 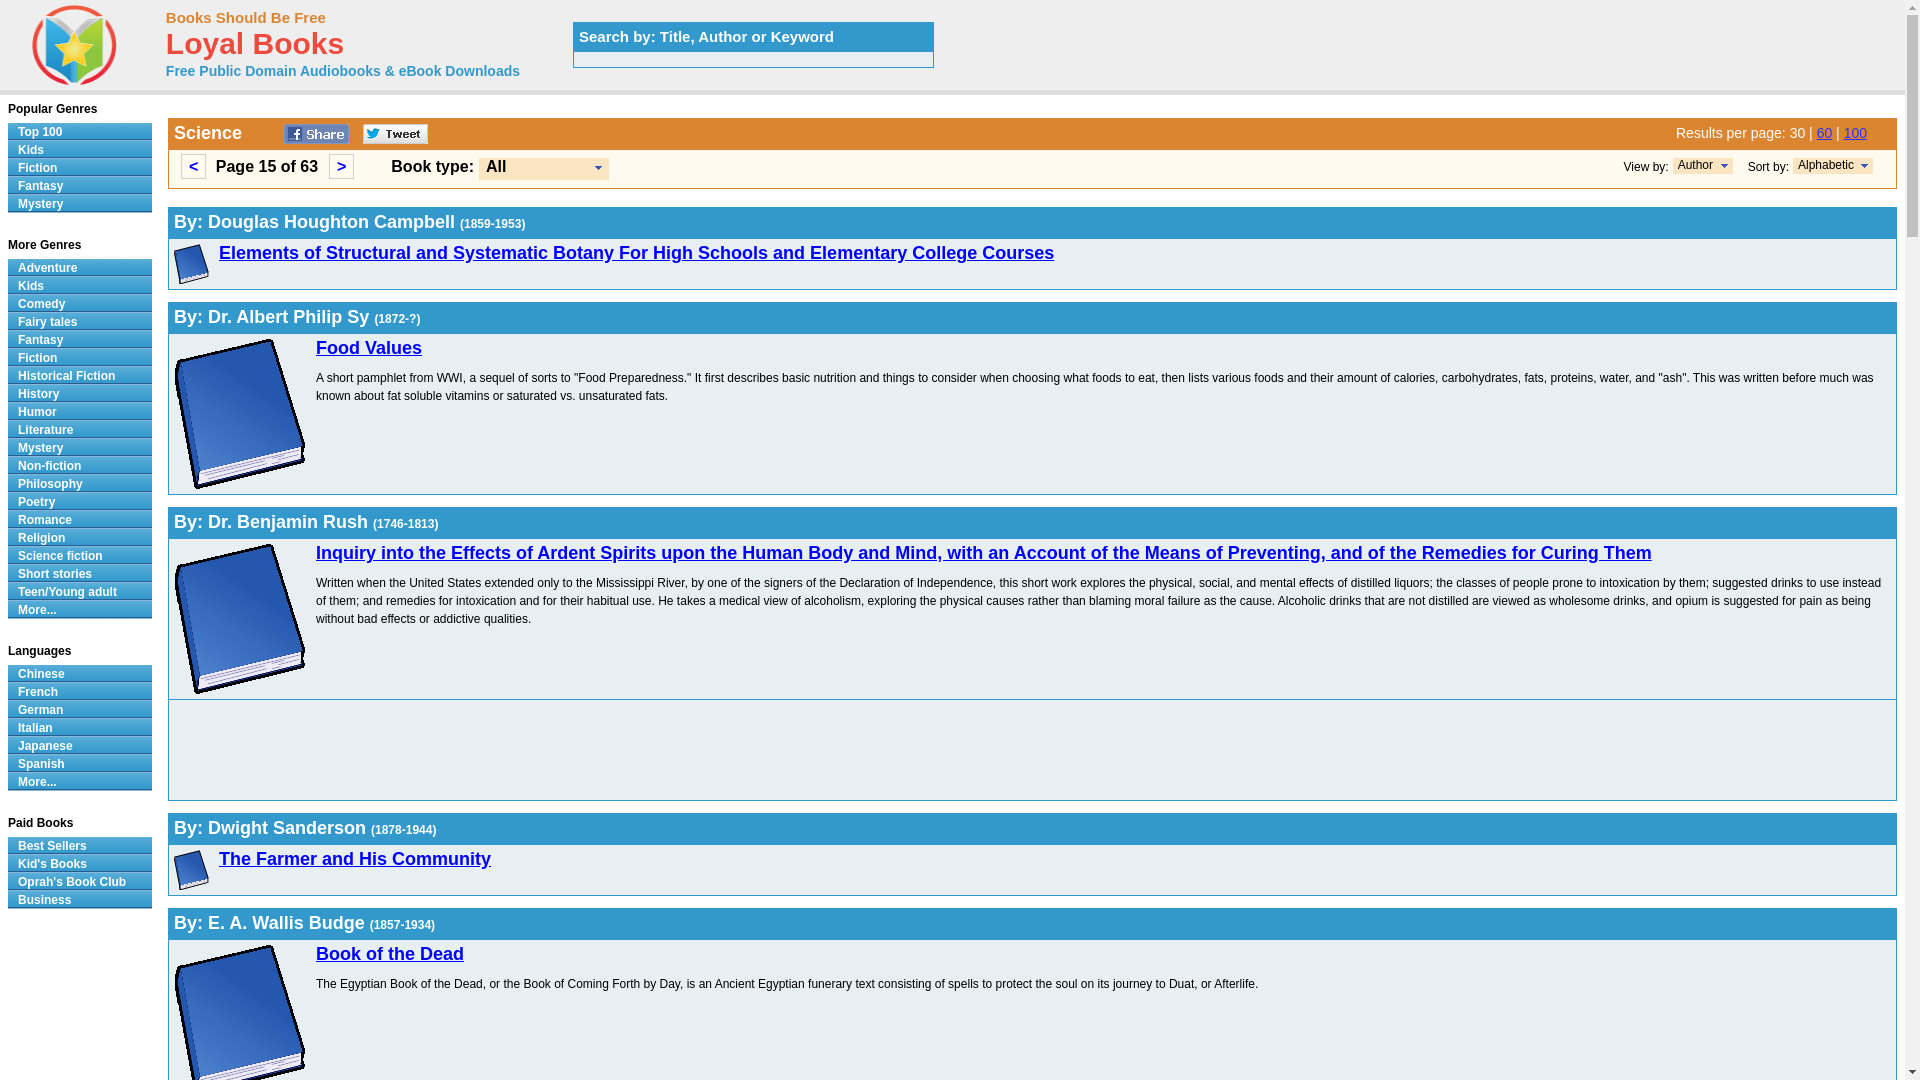 What do you see at coordinates (543, 168) in the screenshot?
I see `All` at bounding box center [543, 168].